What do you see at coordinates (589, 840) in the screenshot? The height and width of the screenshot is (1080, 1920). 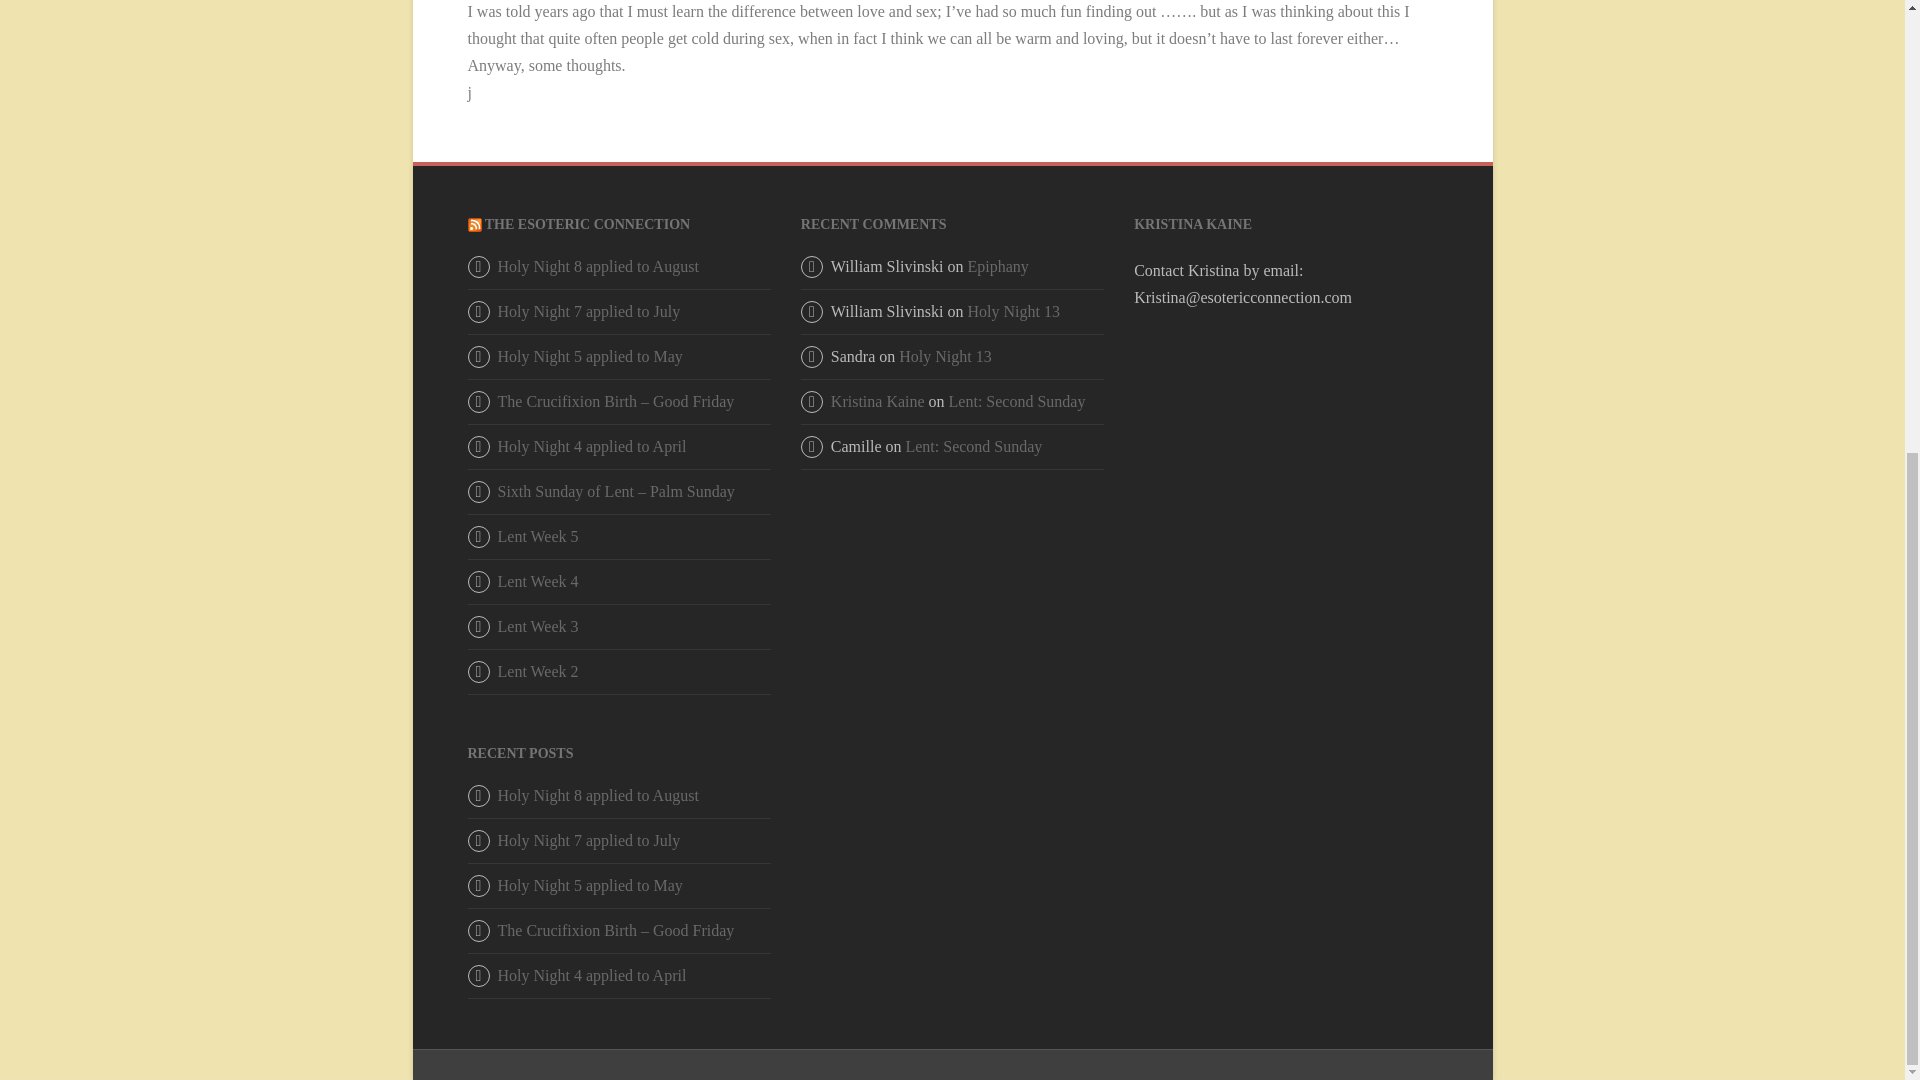 I see `Holy Night 7 applied to July` at bounding box center [589, 840].